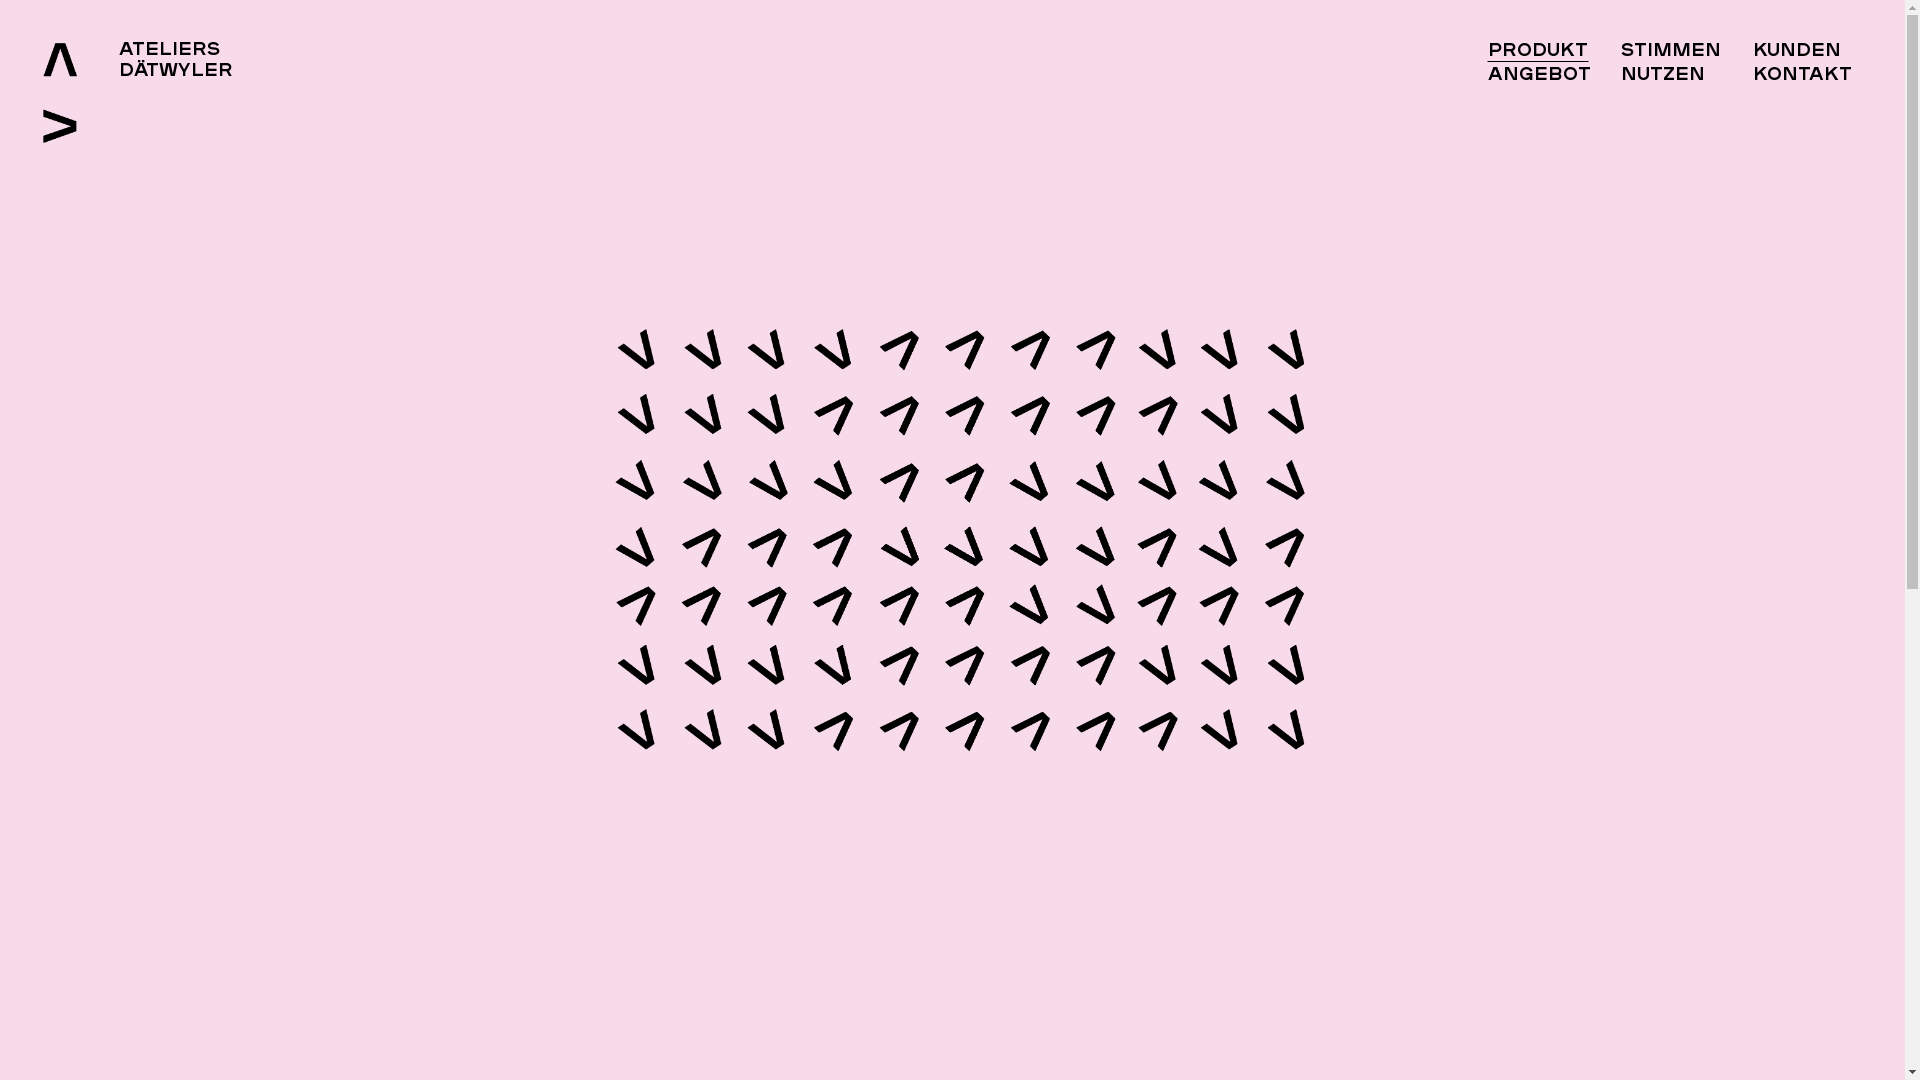 This screenshot has height=1080, width=1920. What do you see at coordinates (960, 540) in the screenshot?
I see `Muster 1` at bounding box center [960, 540].